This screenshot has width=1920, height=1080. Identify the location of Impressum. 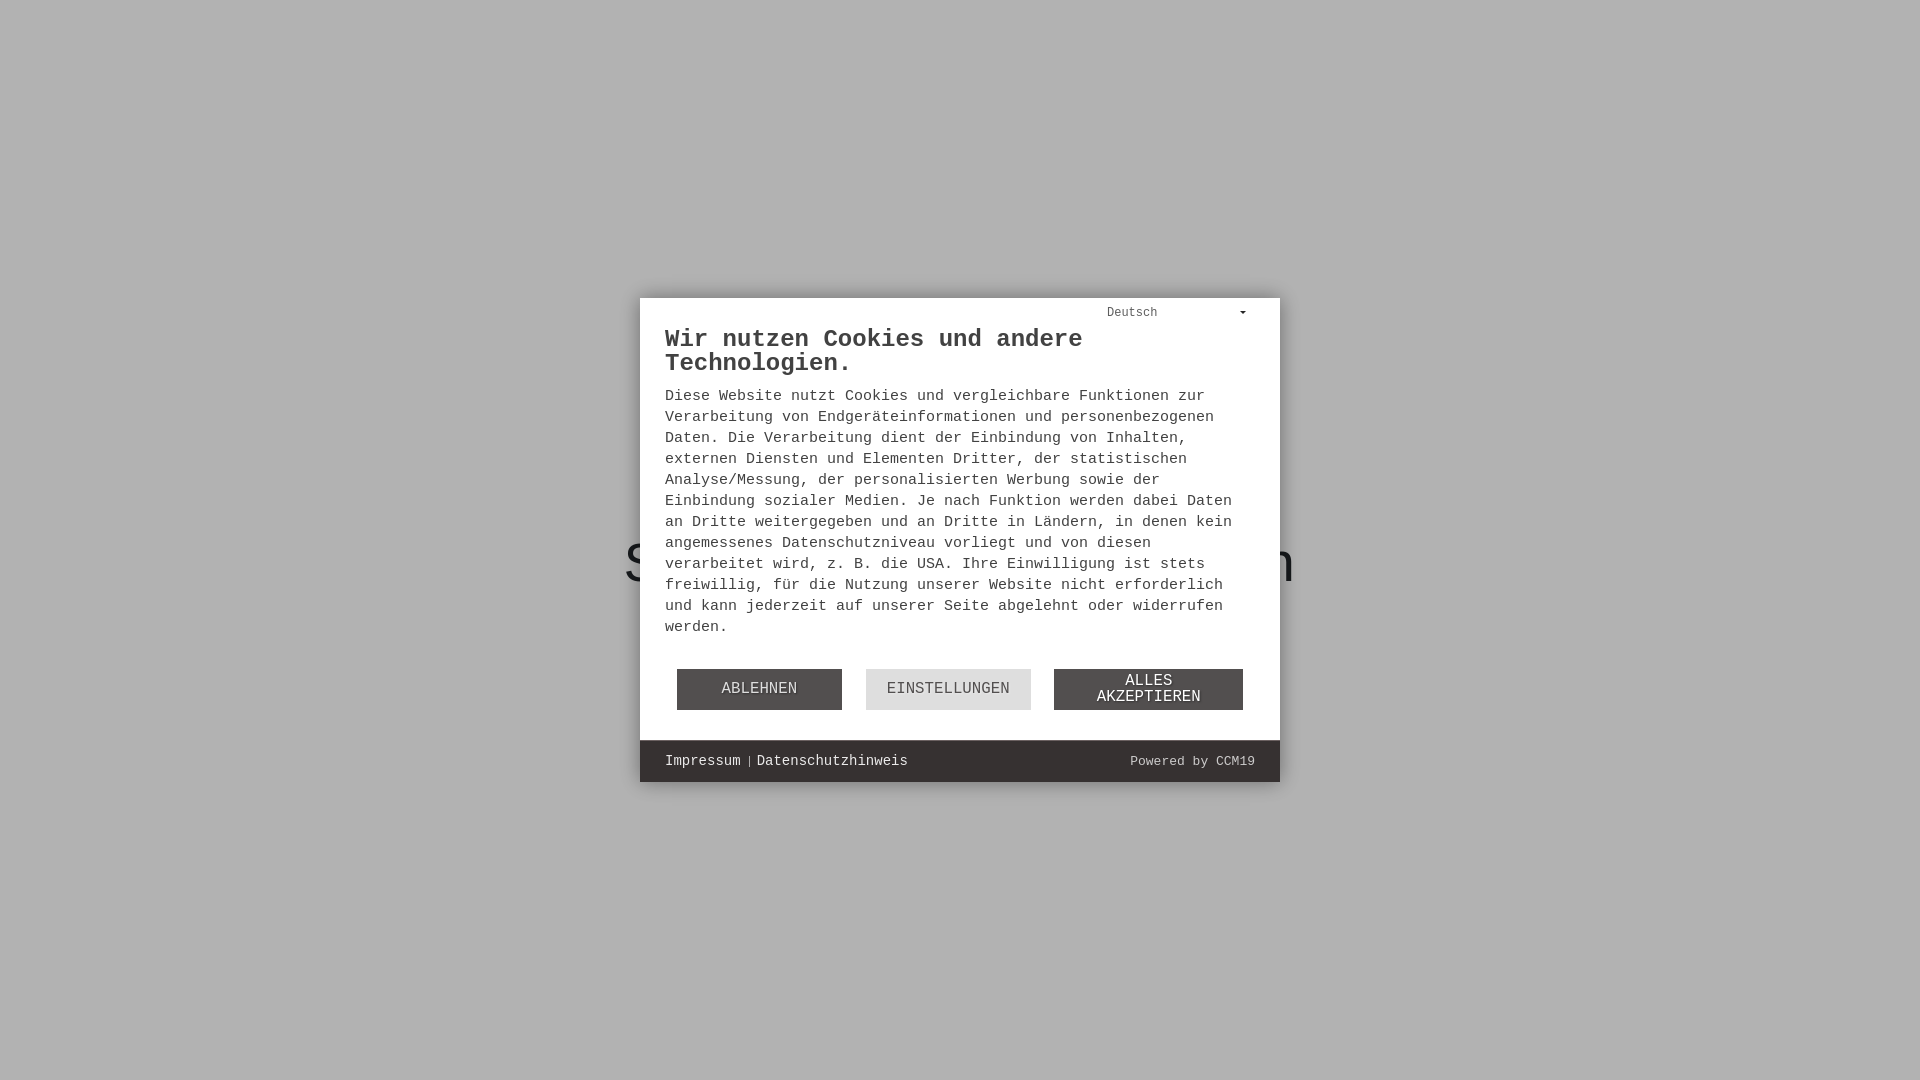
(703, 762).